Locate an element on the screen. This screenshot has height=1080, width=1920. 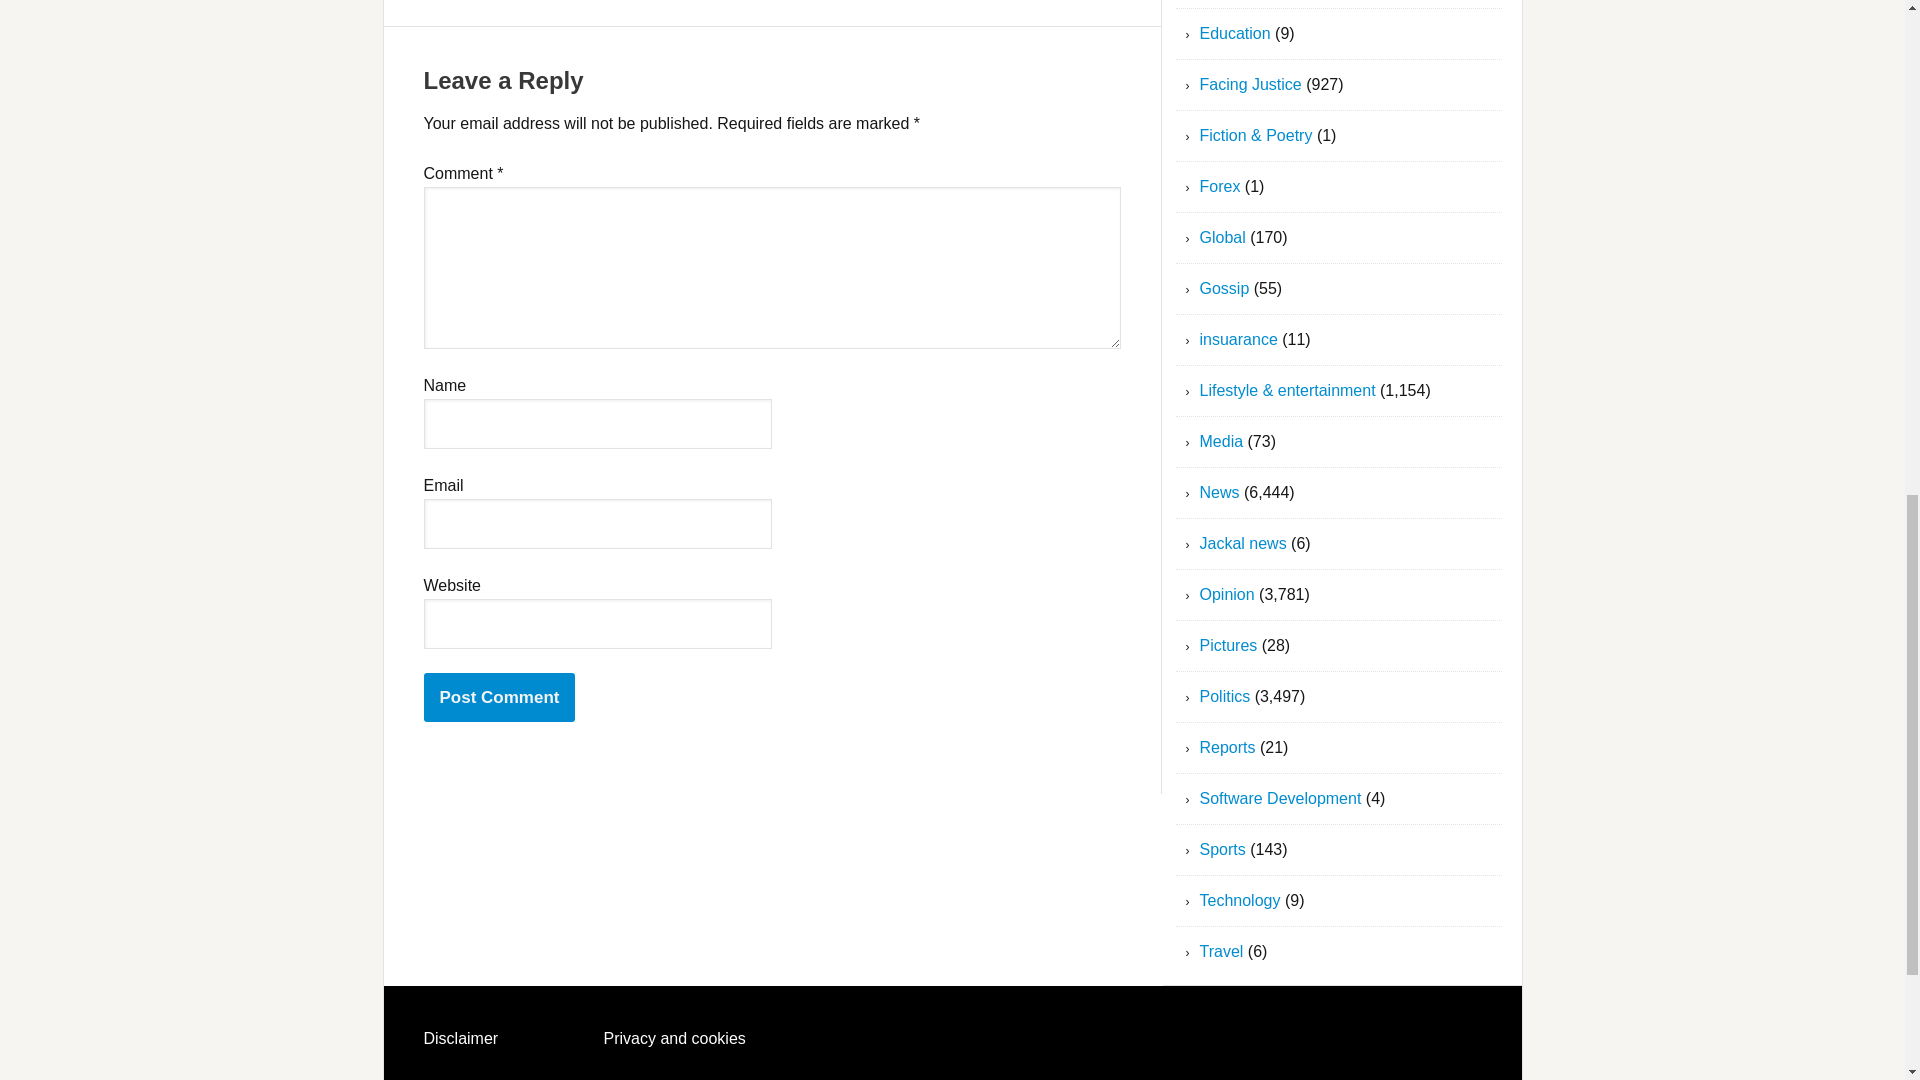
Opinion is located at coordinates (1228, 594).